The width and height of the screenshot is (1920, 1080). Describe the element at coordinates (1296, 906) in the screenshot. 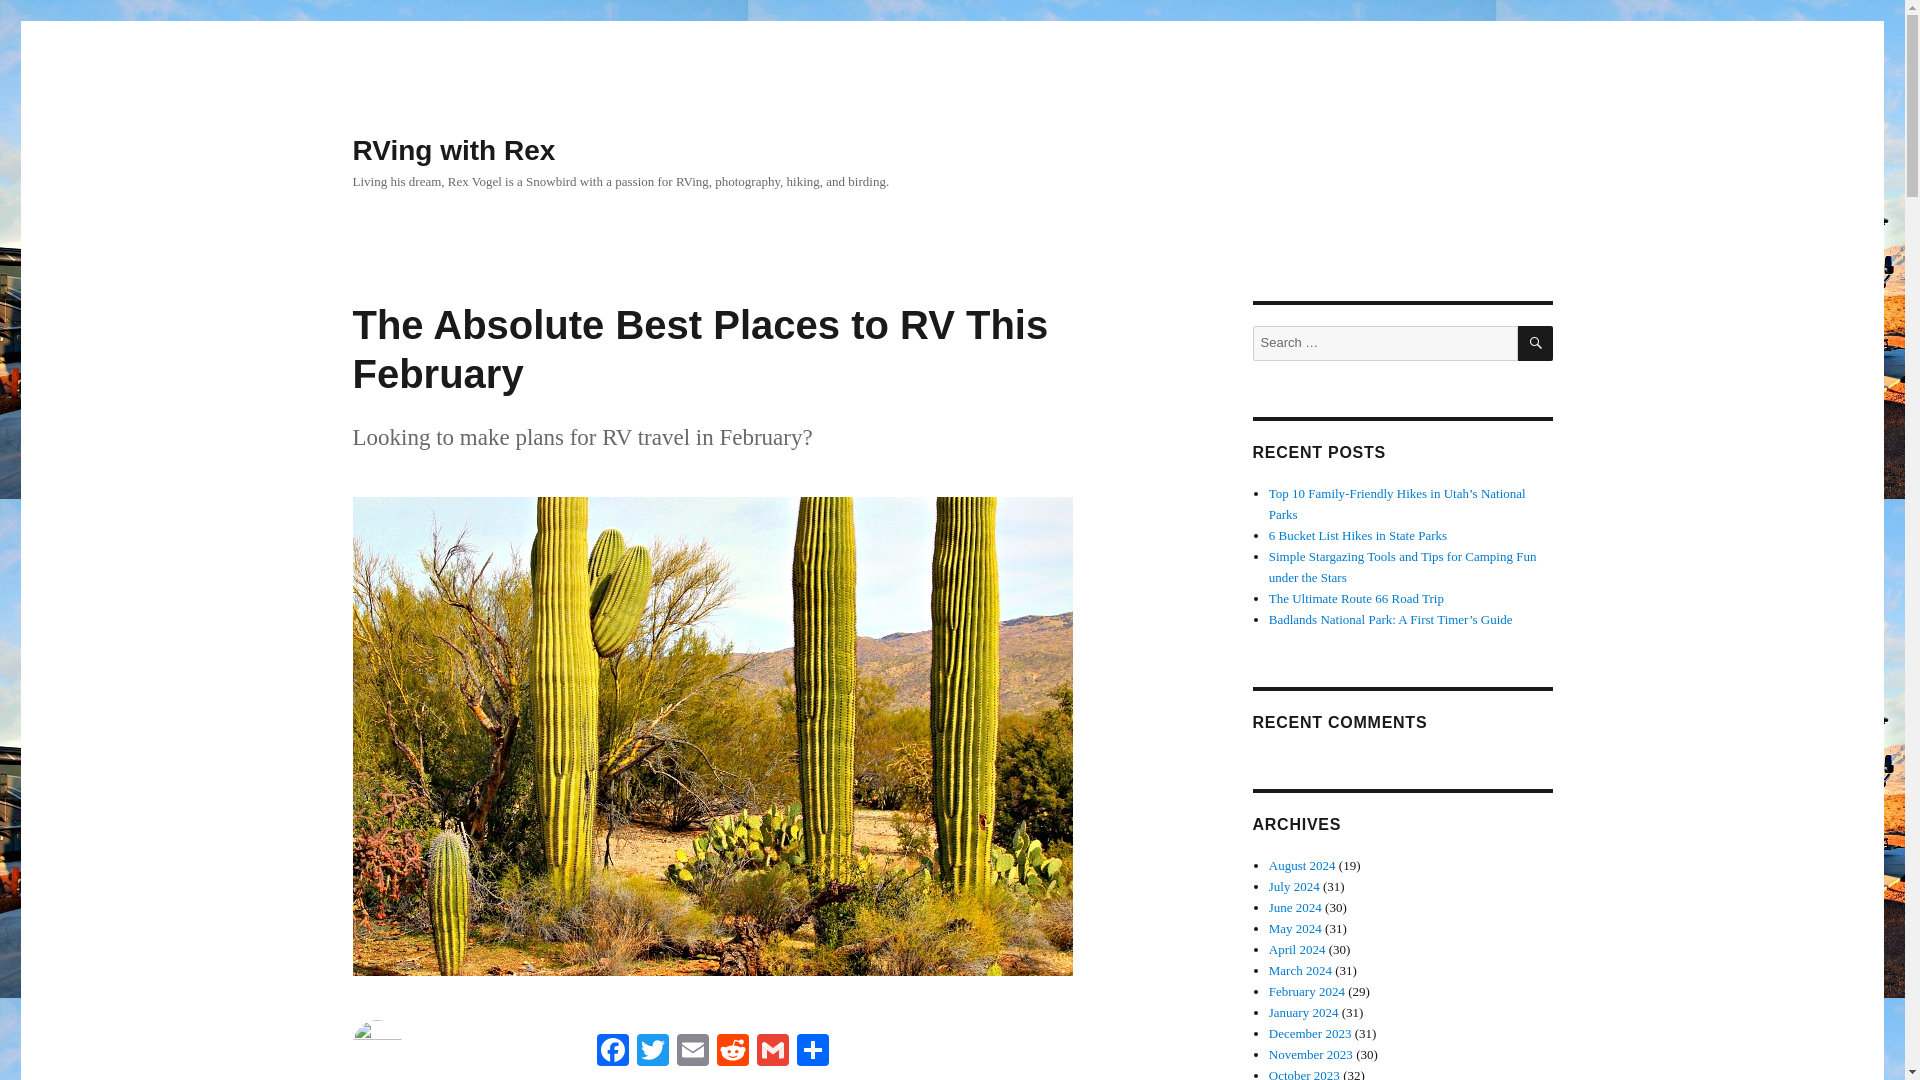

I see `June 2024` at that location.